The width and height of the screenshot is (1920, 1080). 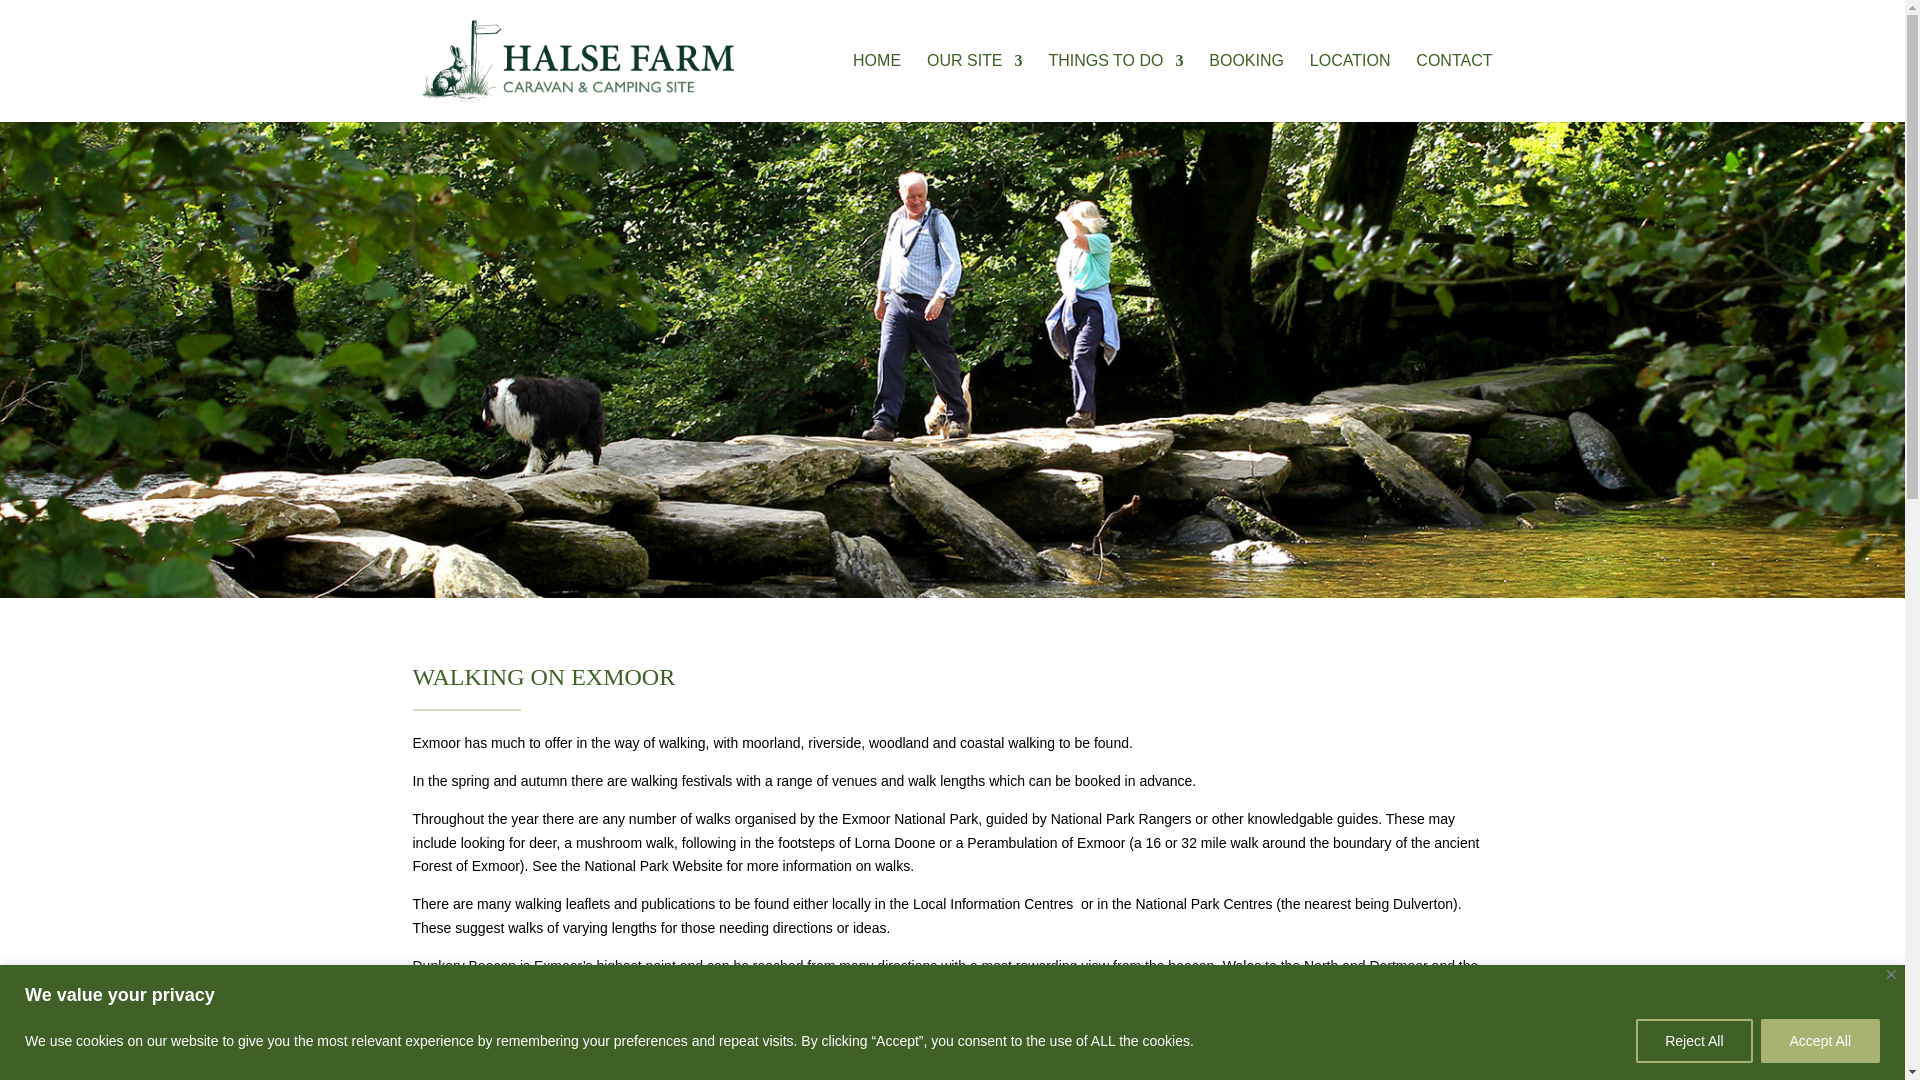 What do you see at coordinates (1246, 88) in the screenshot?
I see `BOOKING` at bounding box center [1246, 88].